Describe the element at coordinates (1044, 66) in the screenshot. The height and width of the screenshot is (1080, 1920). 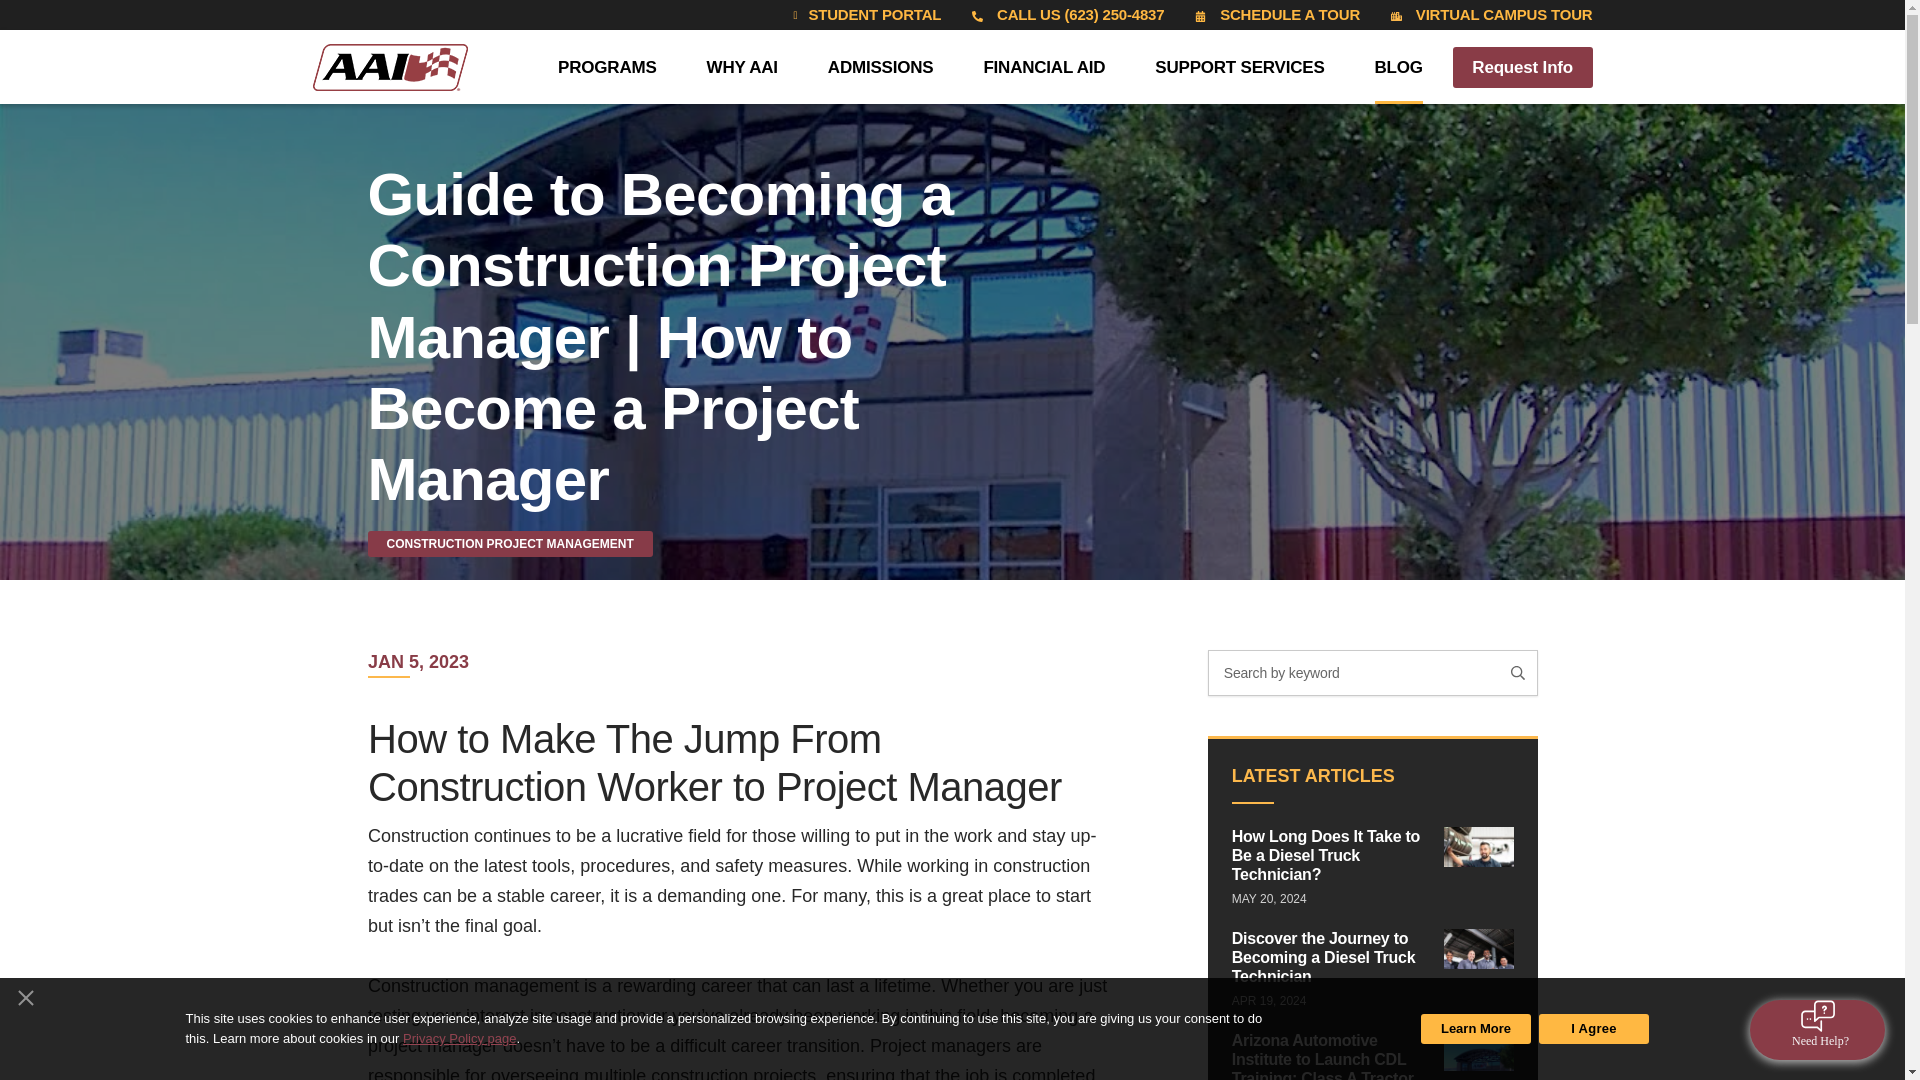
I see `FINANCIAL AID` at that location.